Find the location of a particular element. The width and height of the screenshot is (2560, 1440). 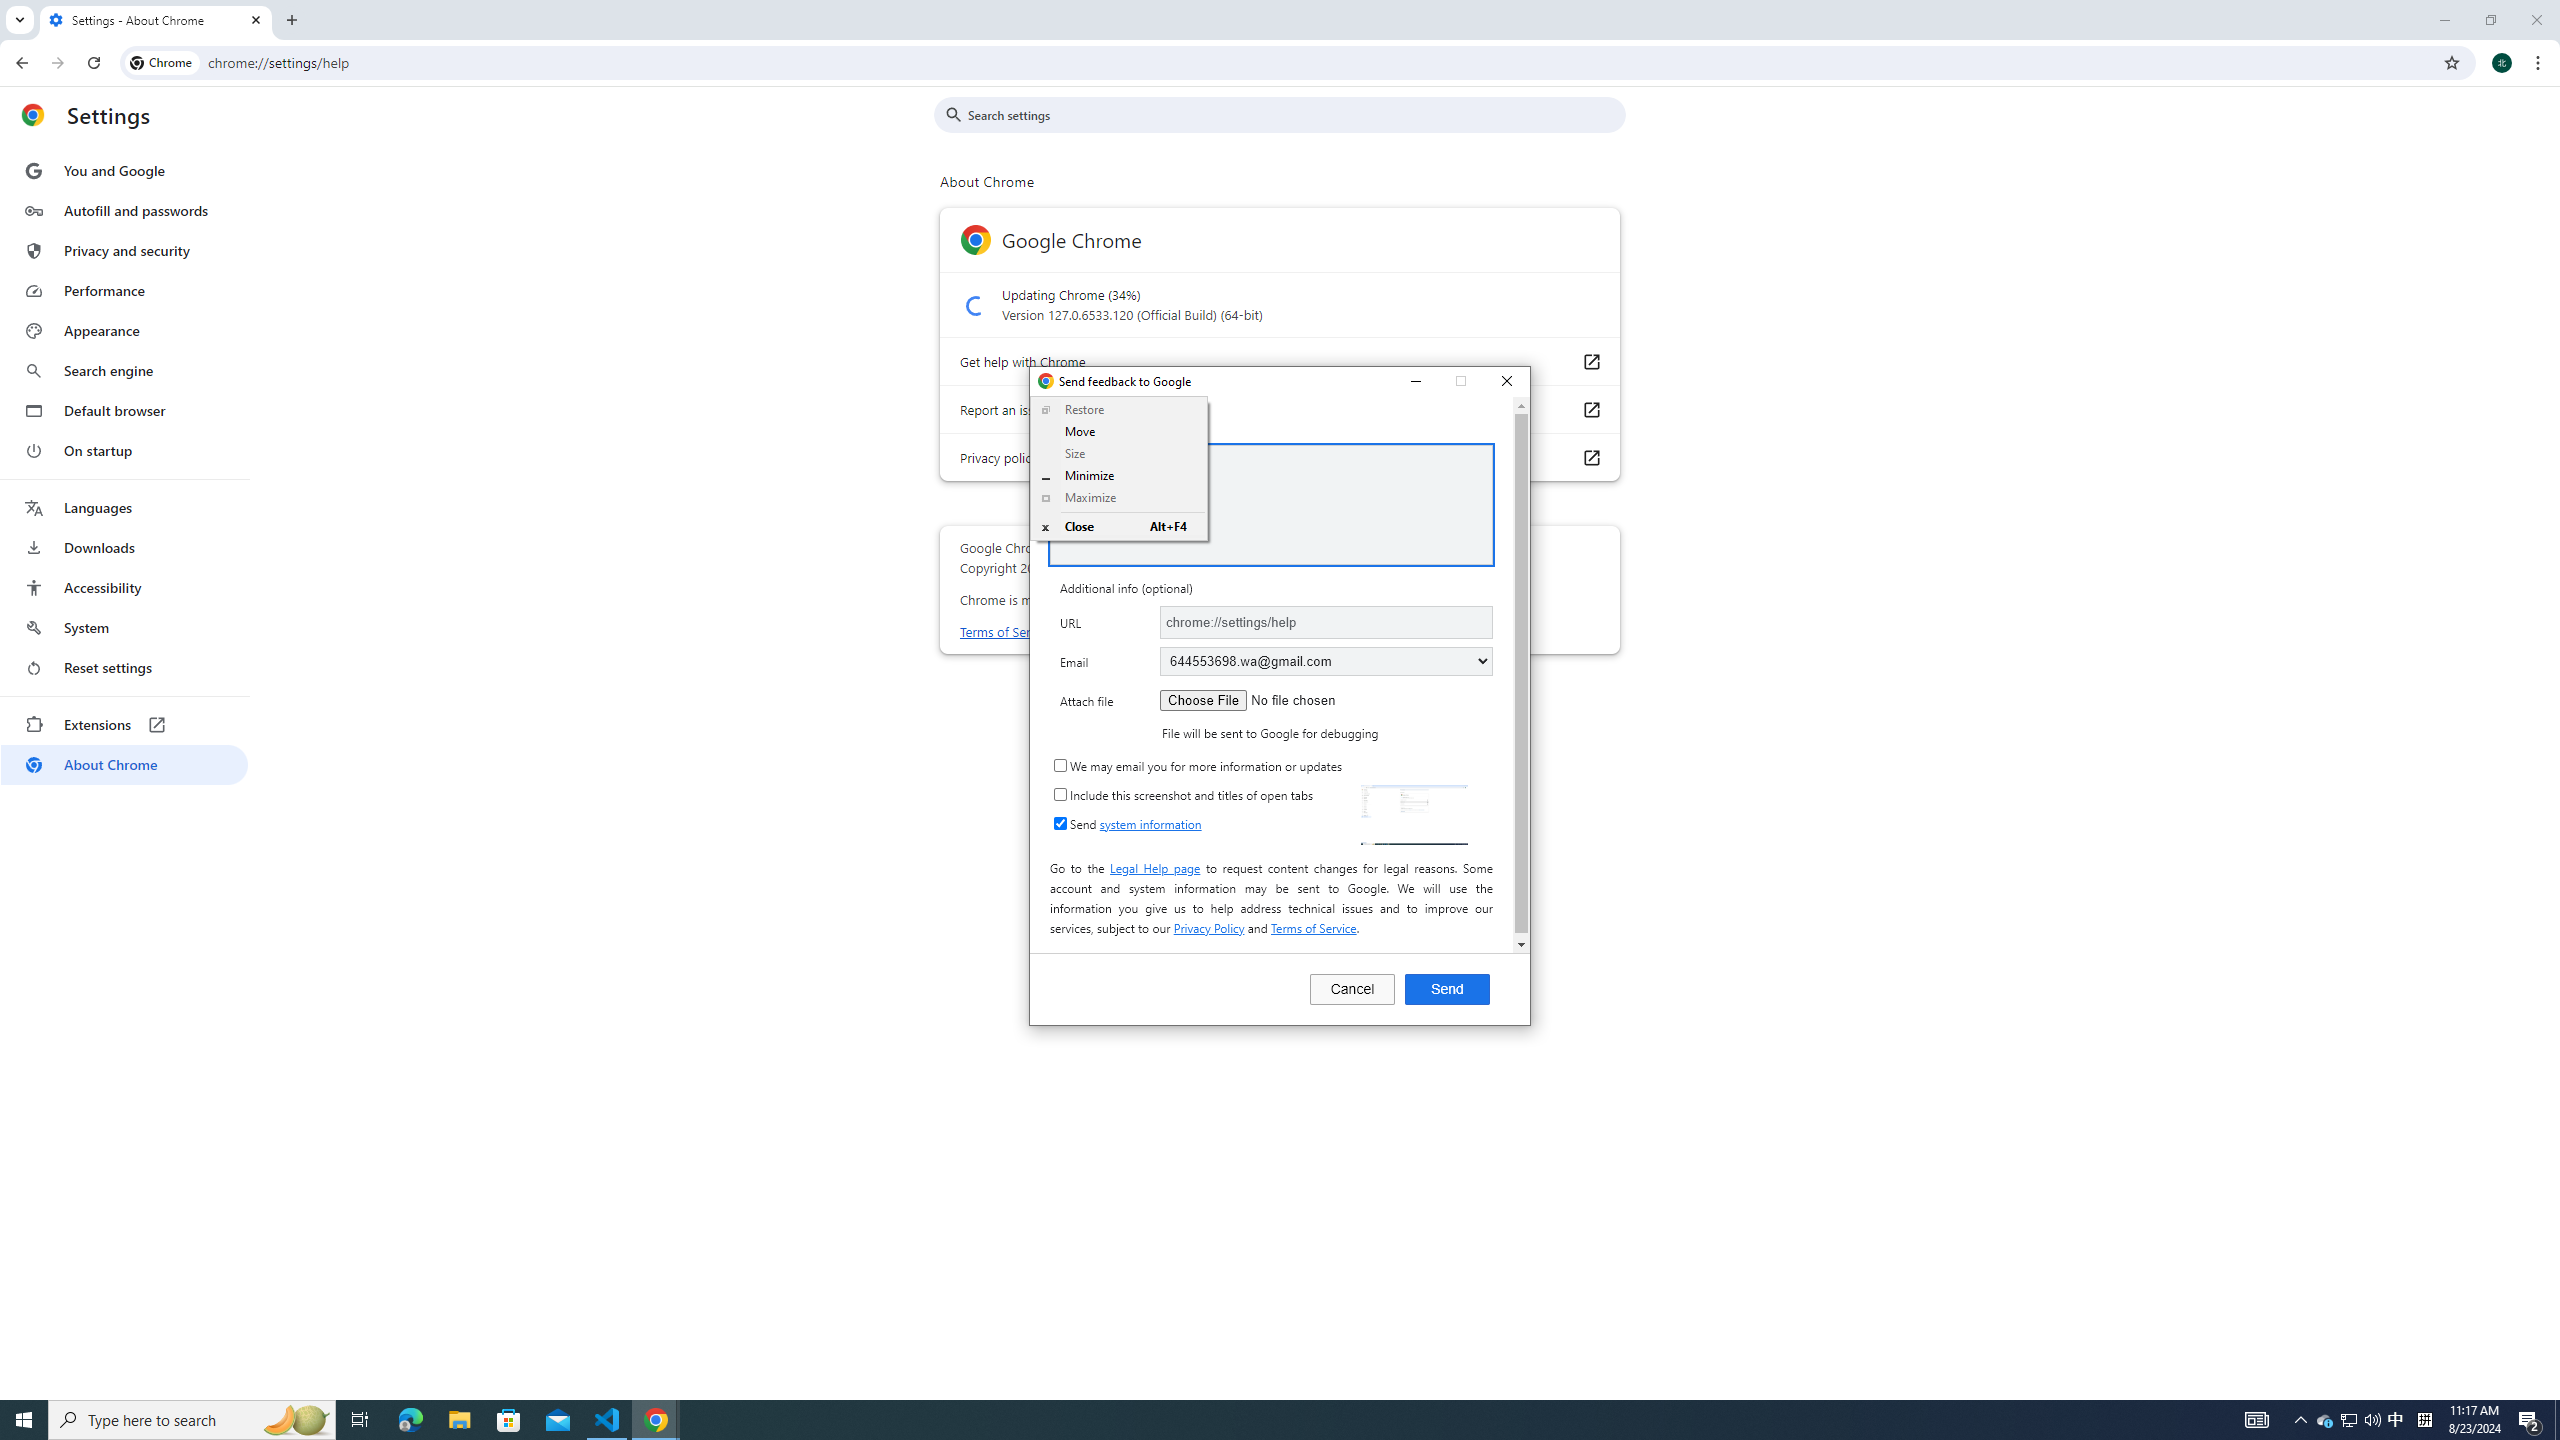

Action Center, 2 new notifications is located at coordinates (2530, 1420).